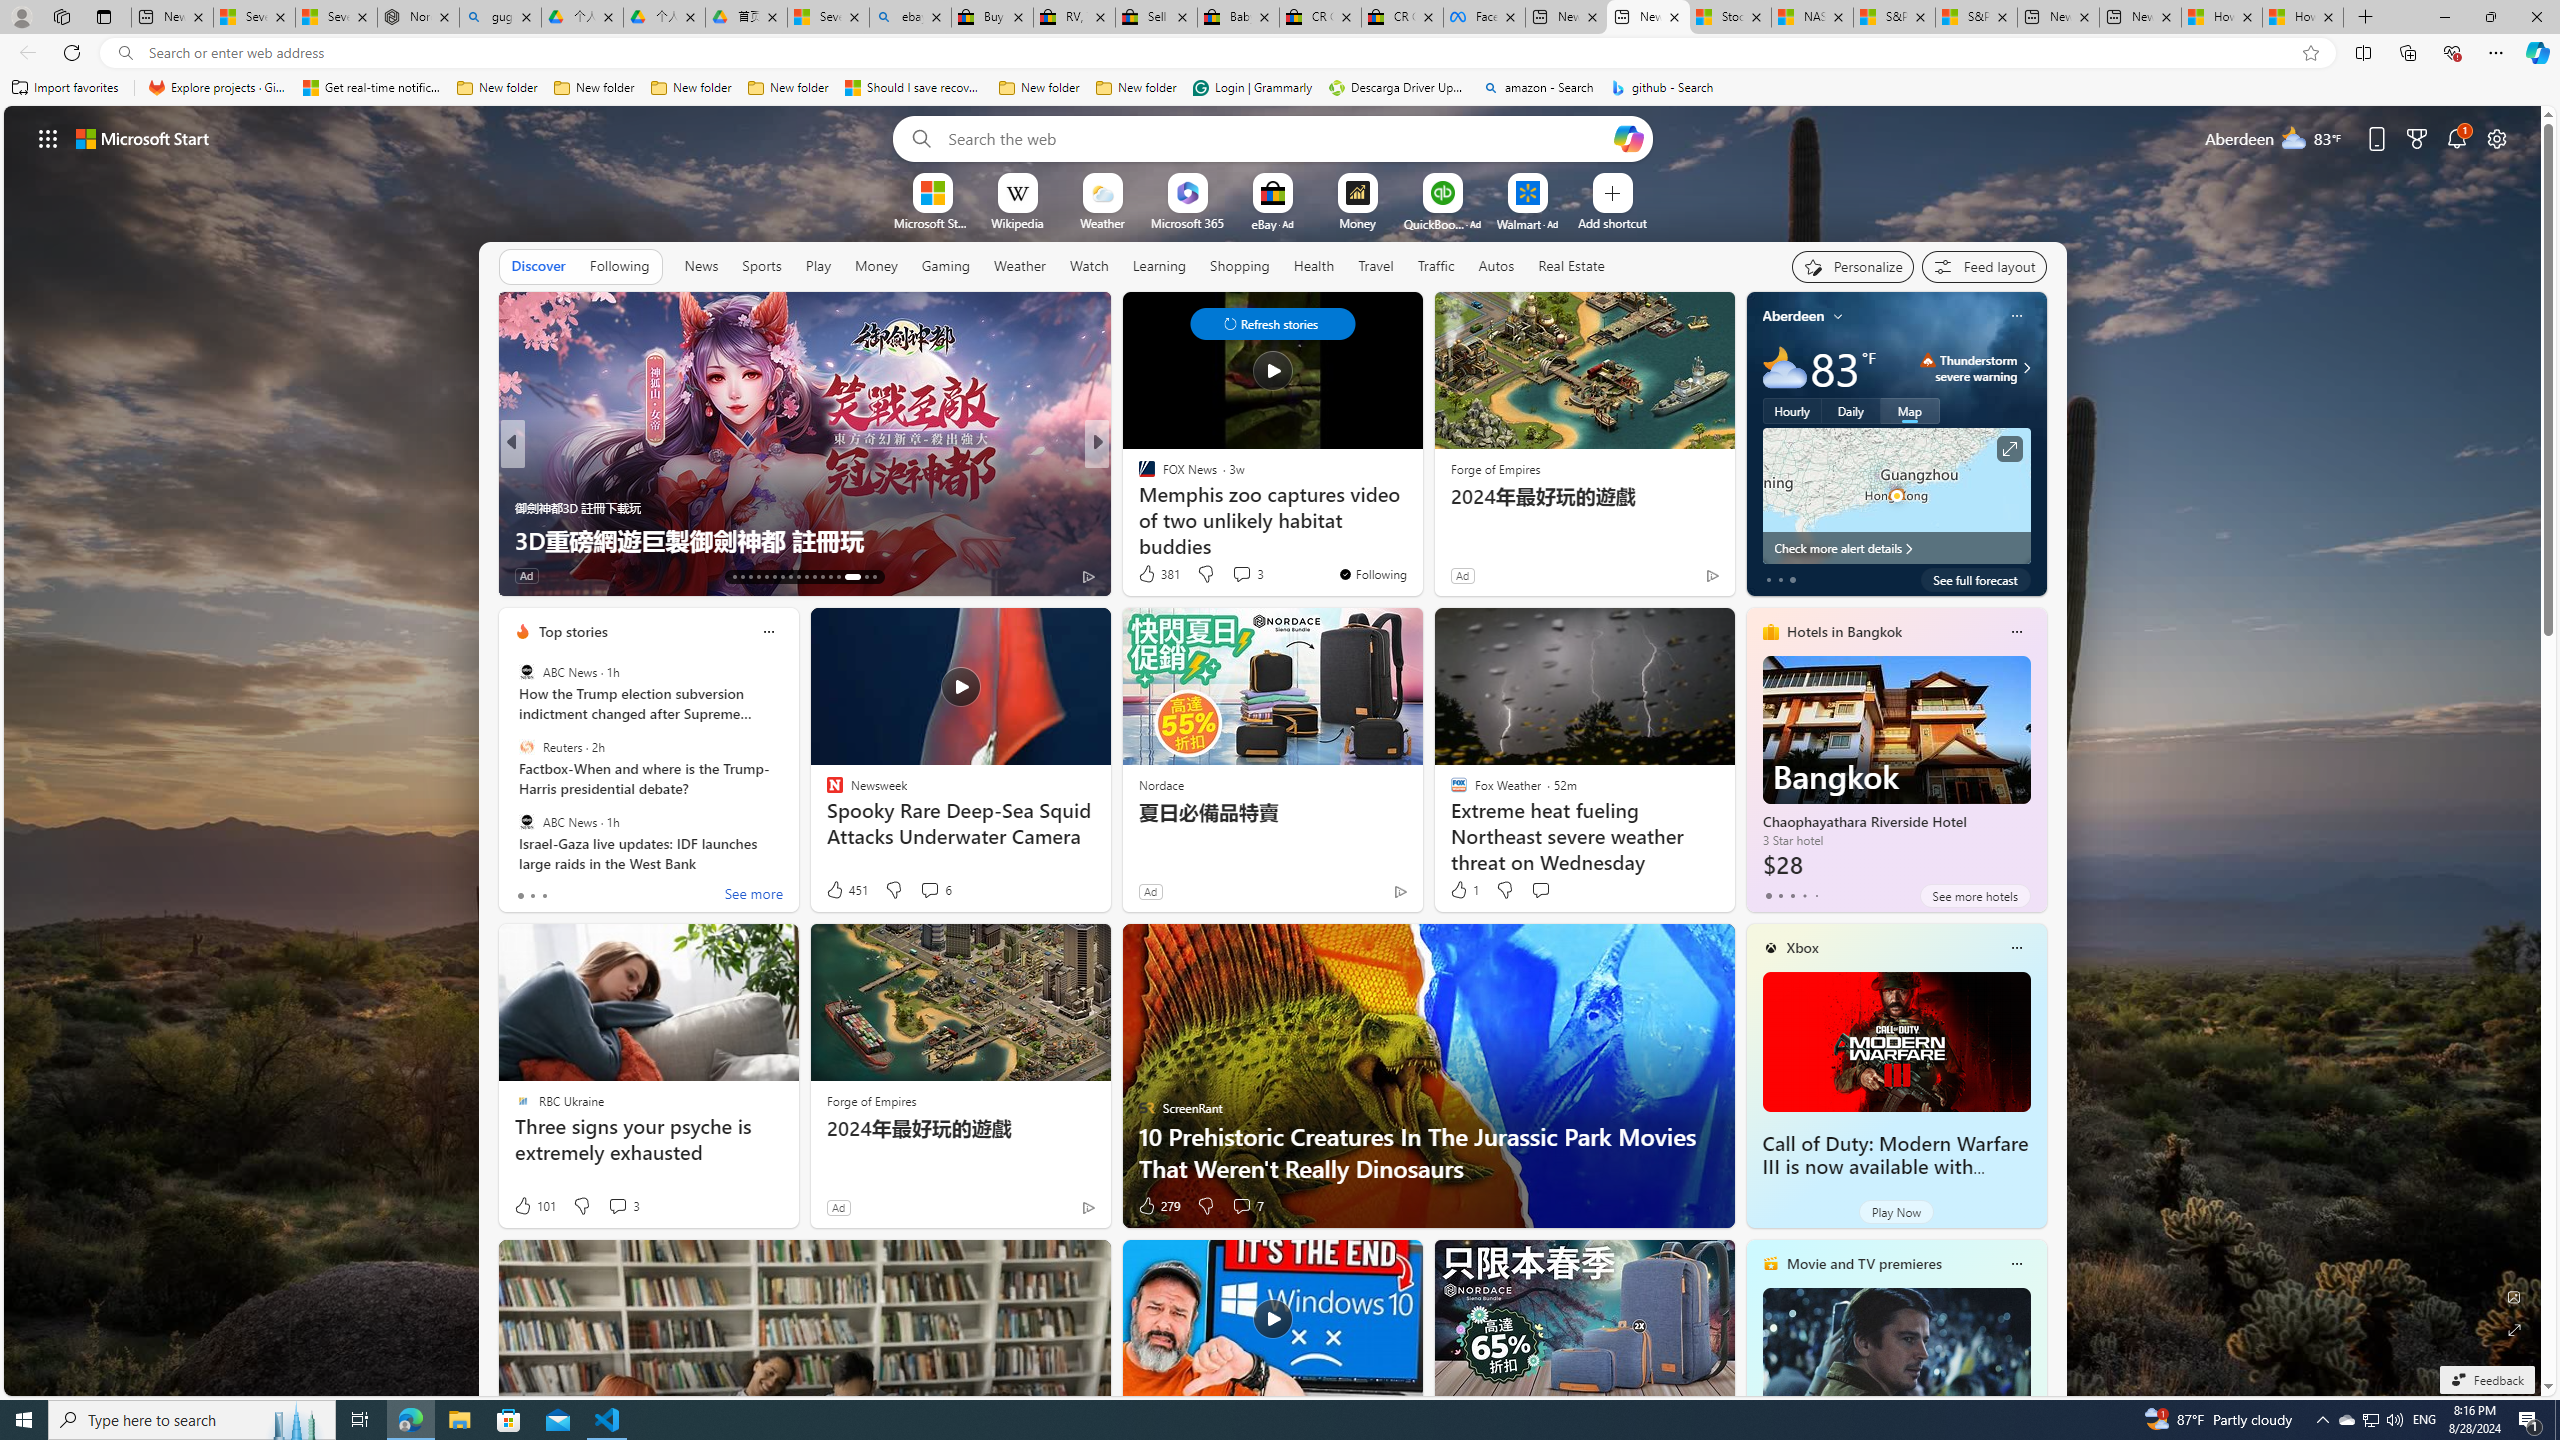 The width and height of the screenshot is (2560, 1440). Describe the element at coordinates (526, 821) in the screenshot. I see `ABC News` at that location.